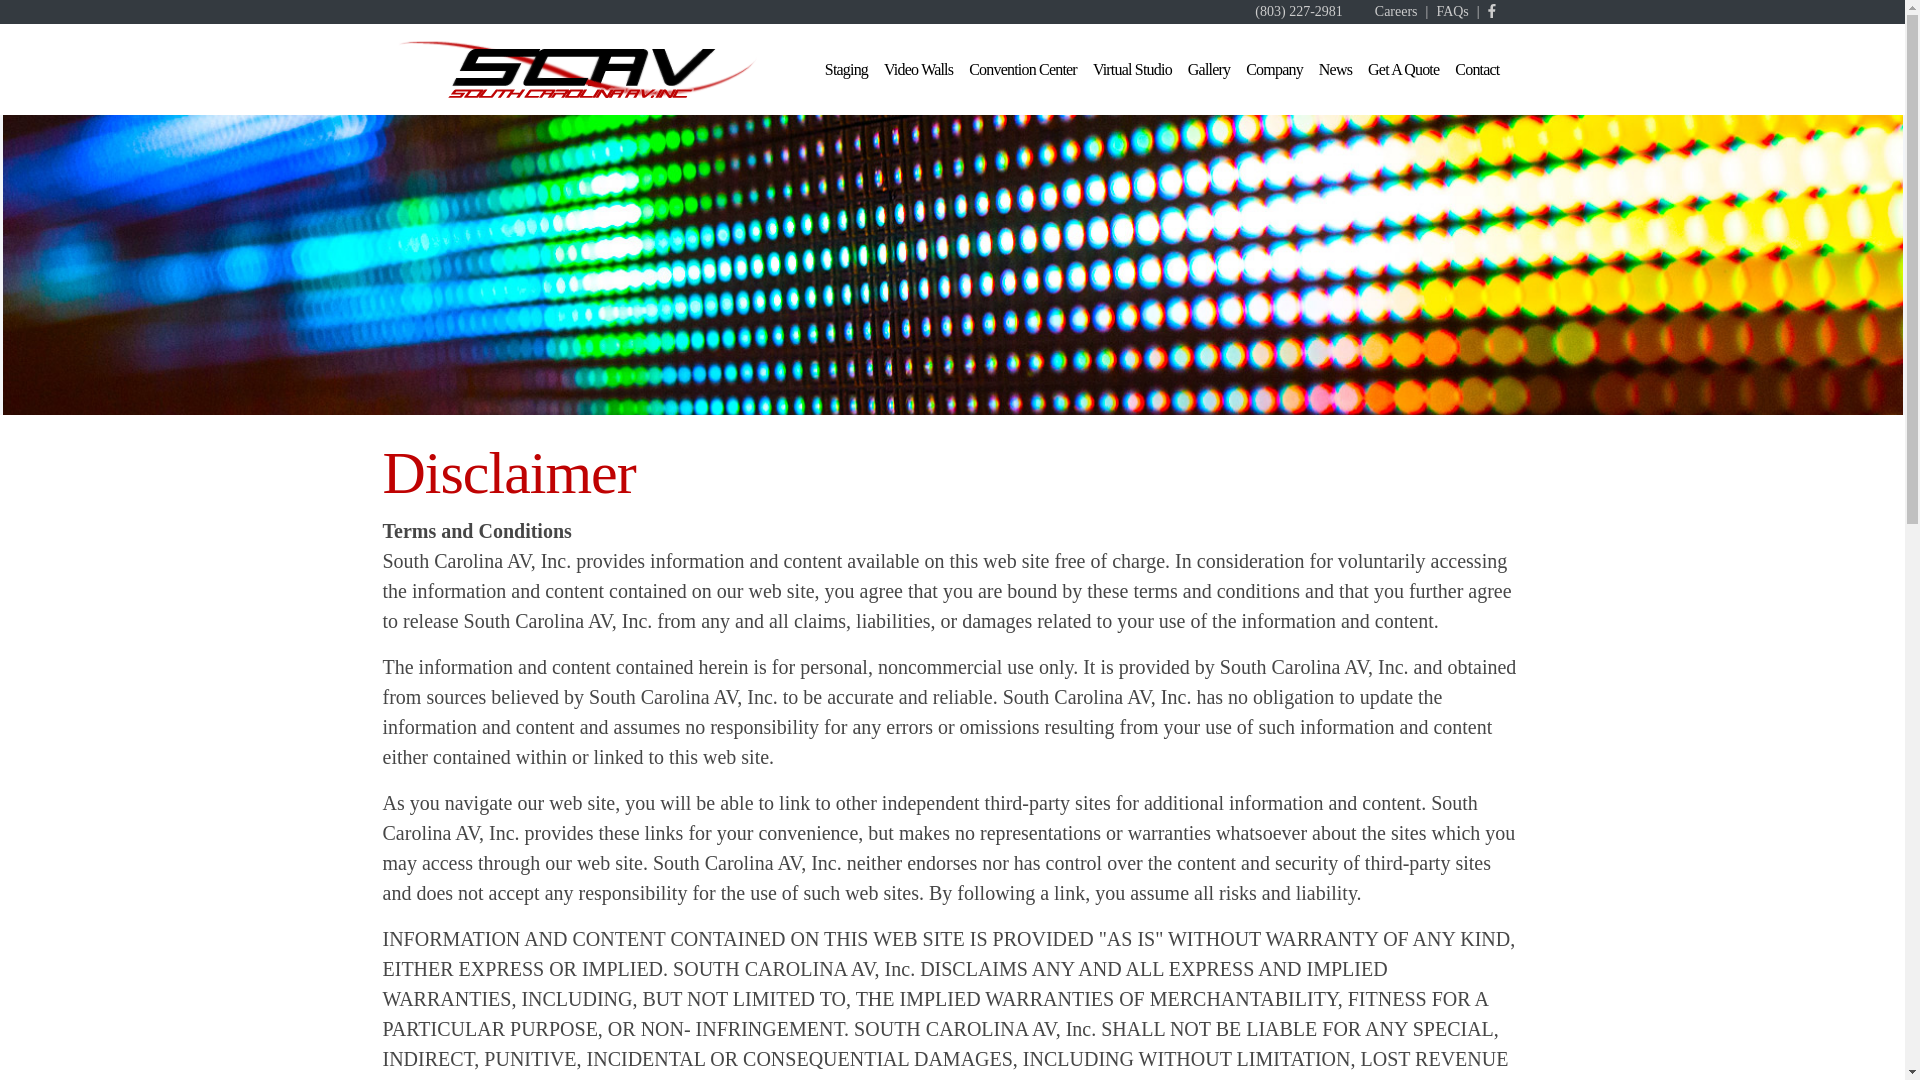 This screenshot has width=1920, height=1080. Describe the element at coordinates (1209, 70) in the screenshot. I see `Gallery` at that location.